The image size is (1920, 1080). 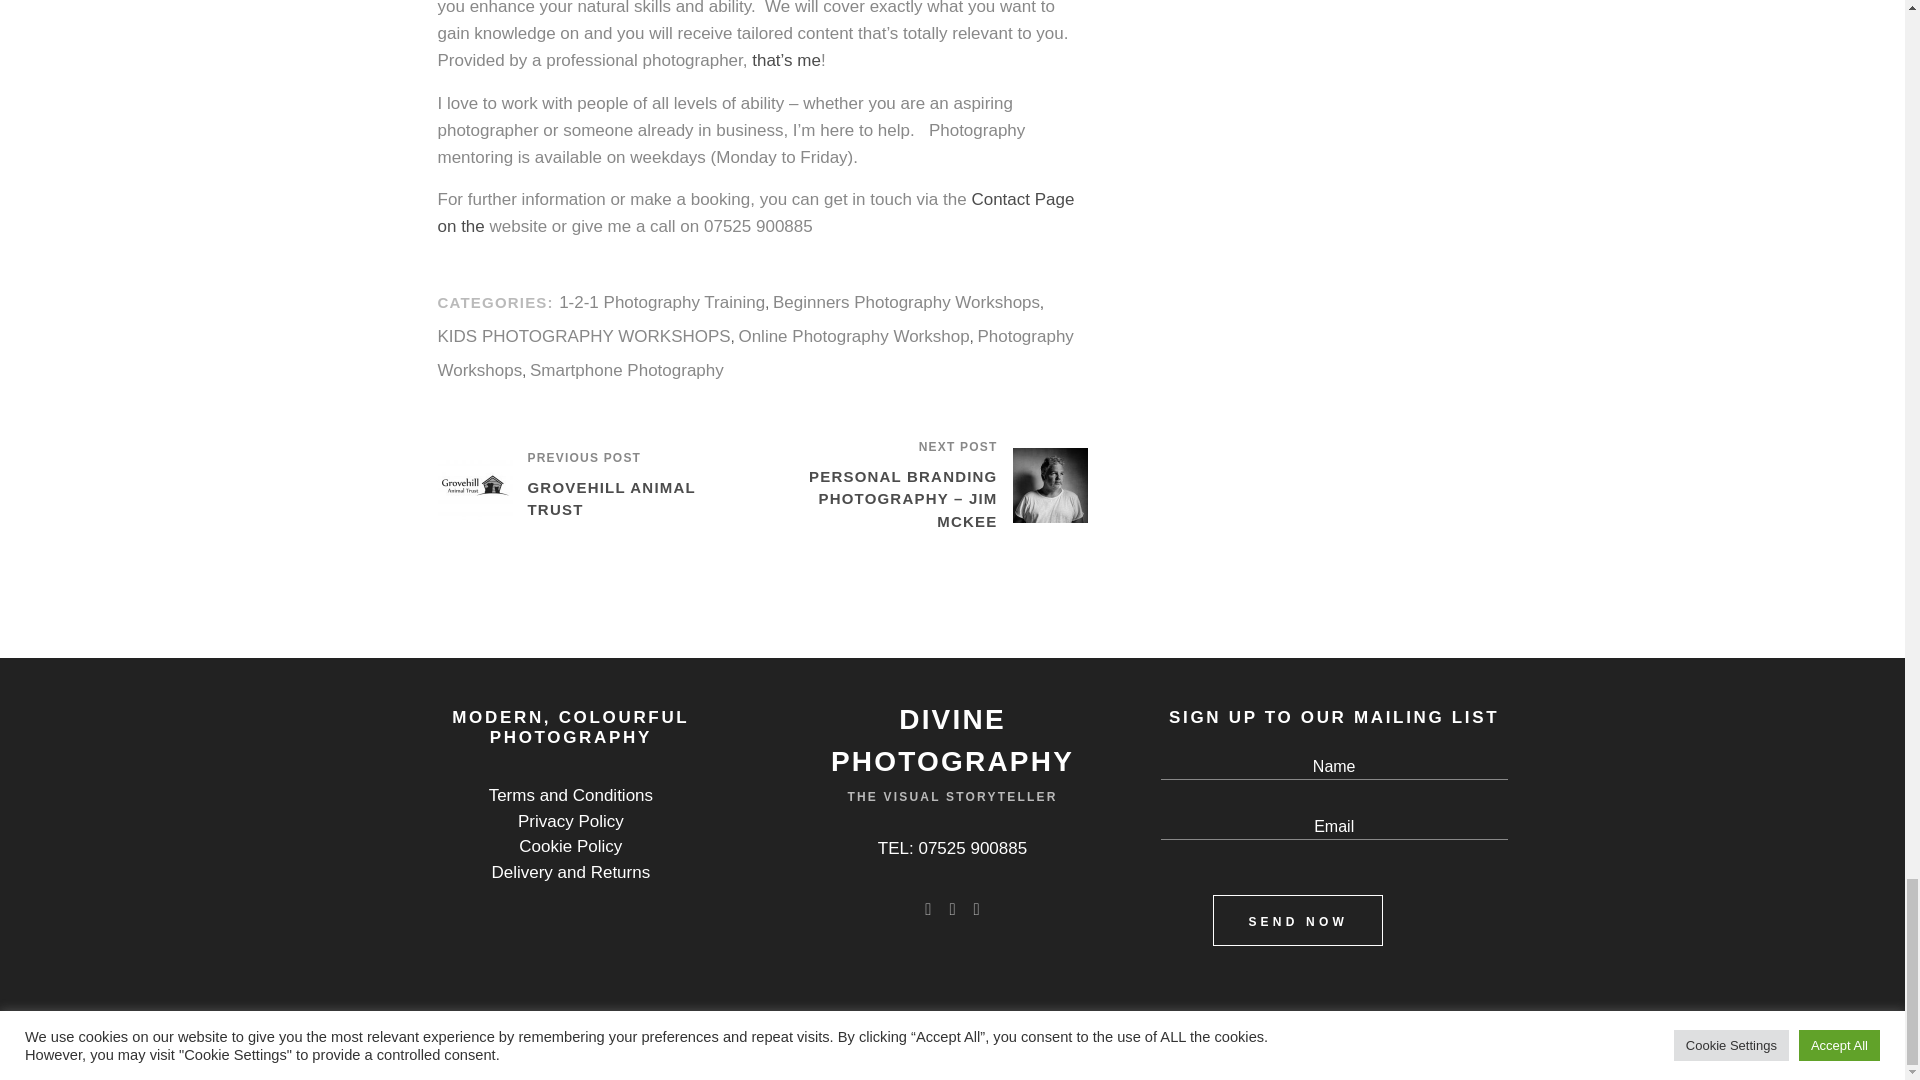 What do you see at coordinates (853, 336) in the screenshot?
I see `Online Photography Workshop` at bounding box center [853, 336].